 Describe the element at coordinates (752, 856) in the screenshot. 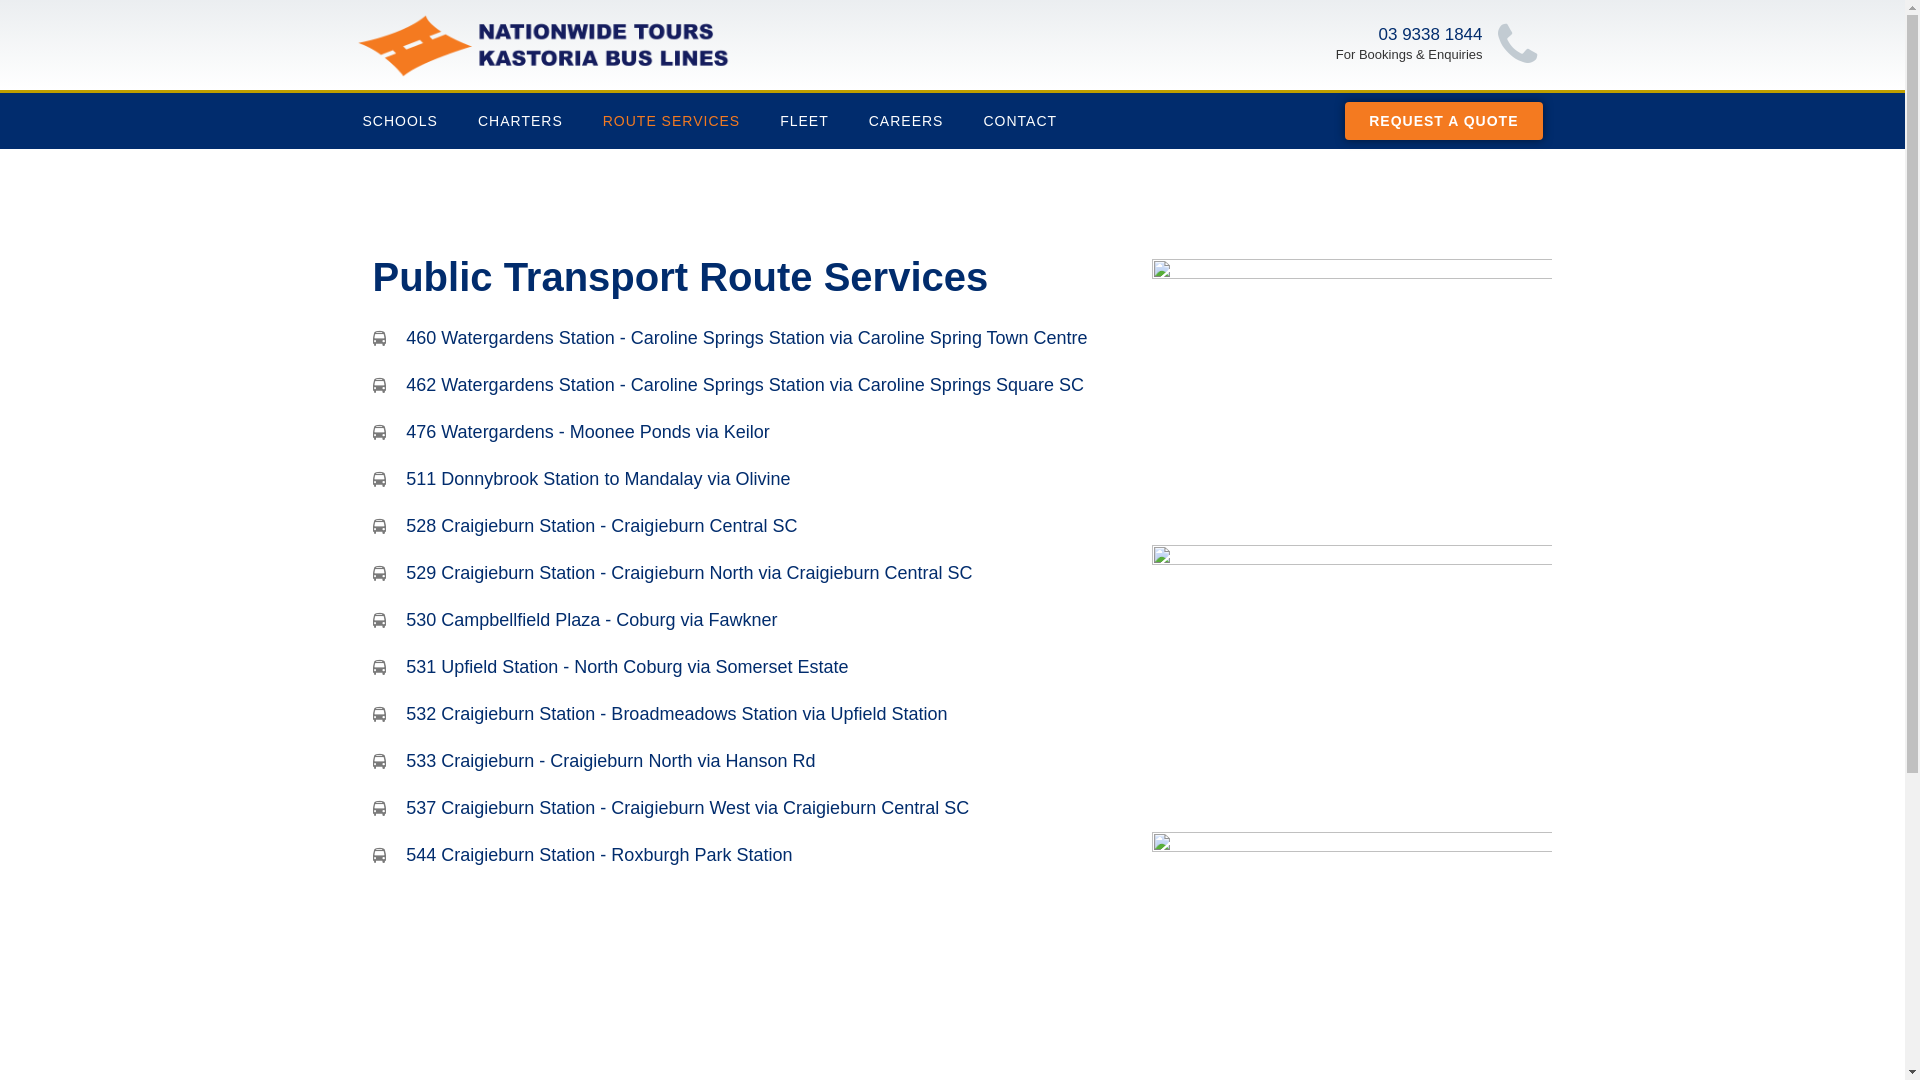

I see `544 Craigieburn Station - Roxburgh Park Station` at that location.